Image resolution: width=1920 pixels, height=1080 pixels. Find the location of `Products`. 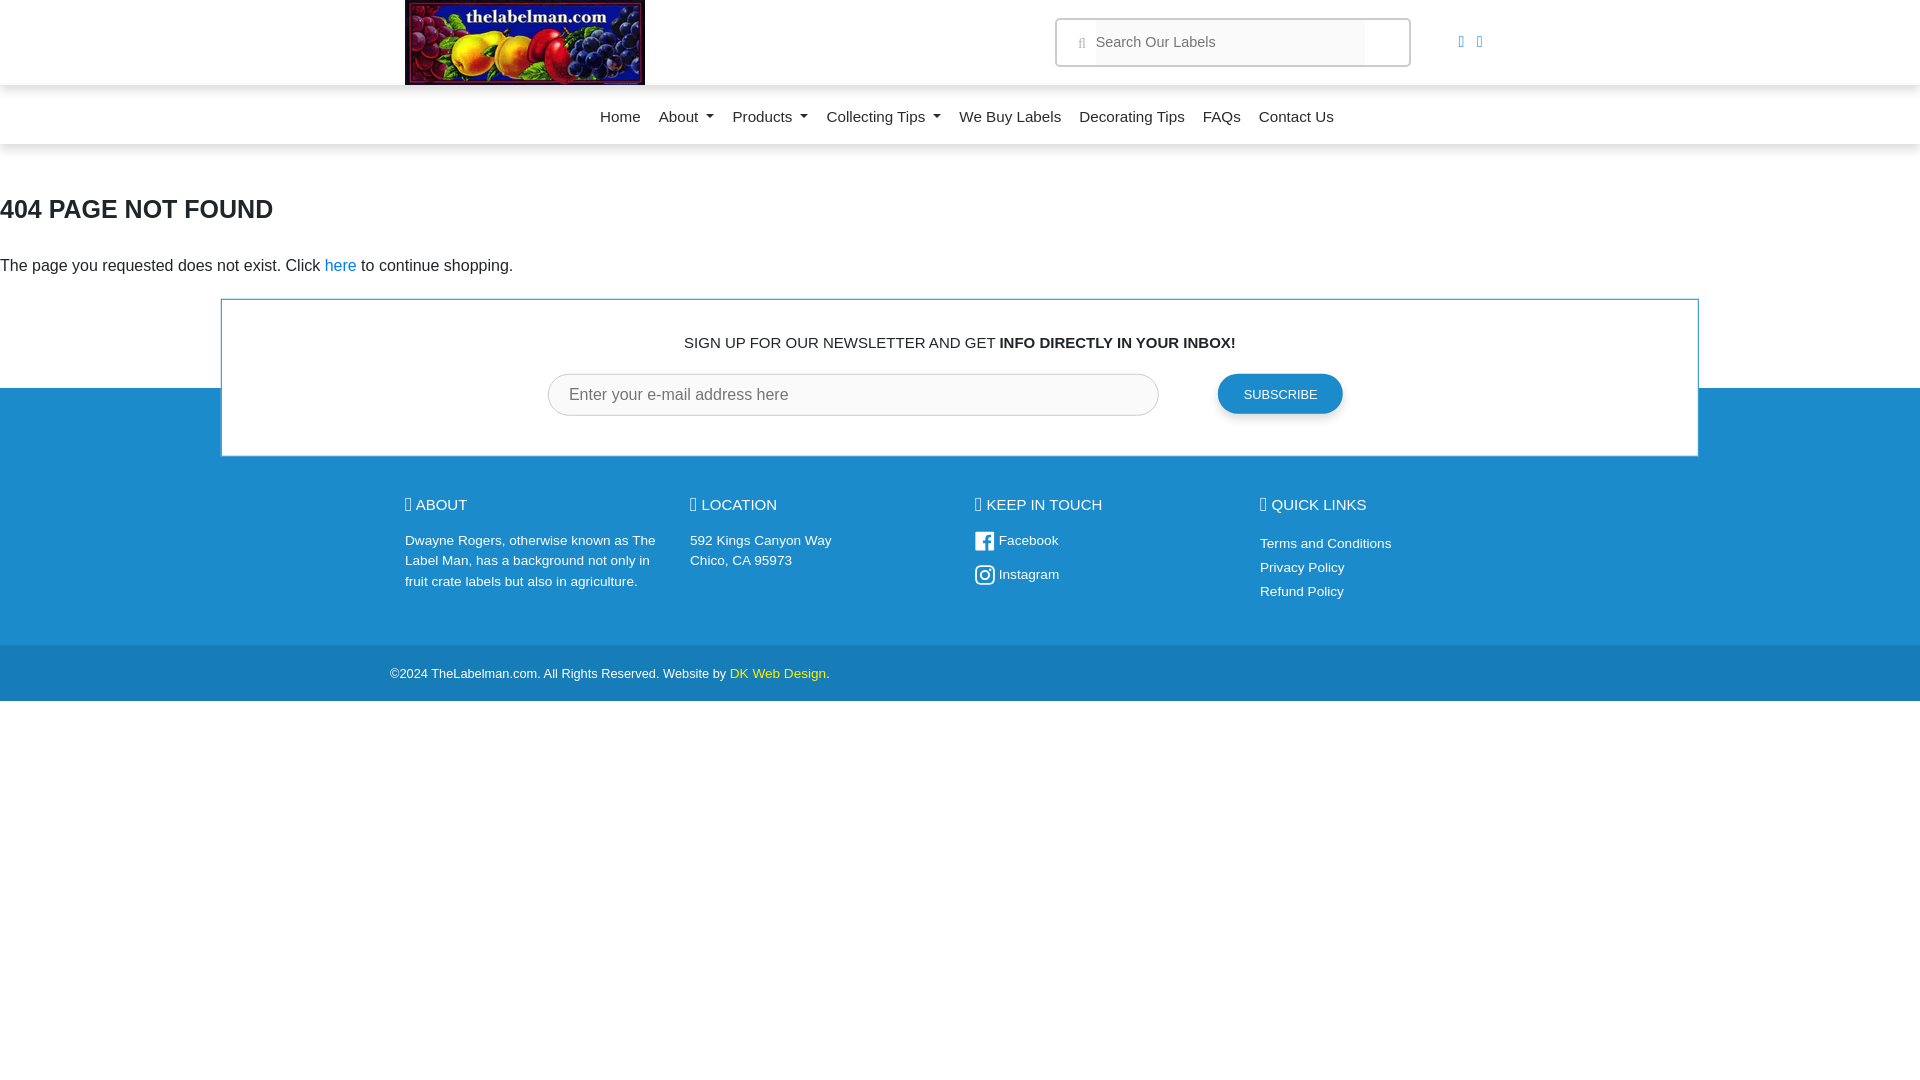

Products is located at coordinates (770, 122).